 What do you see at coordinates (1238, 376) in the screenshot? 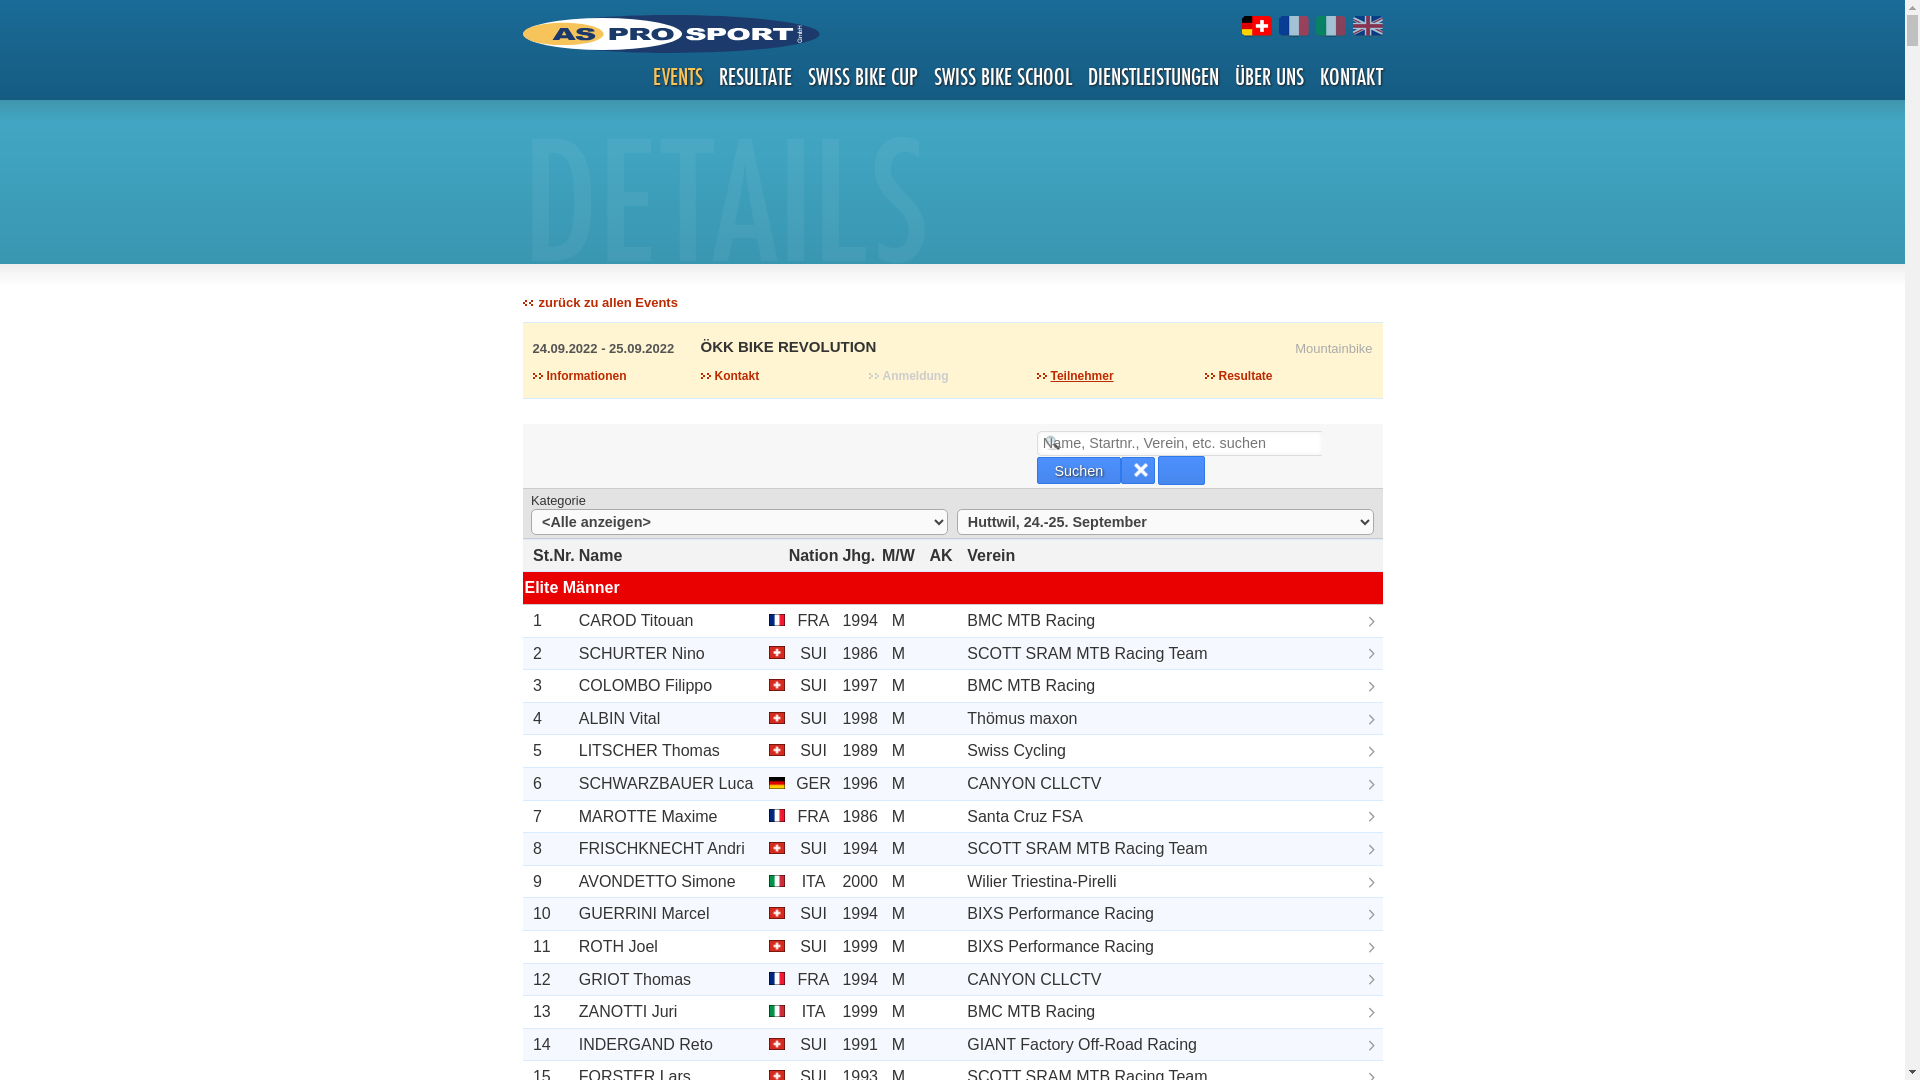
I see `Resultate` at bounding box center [1238, 376].